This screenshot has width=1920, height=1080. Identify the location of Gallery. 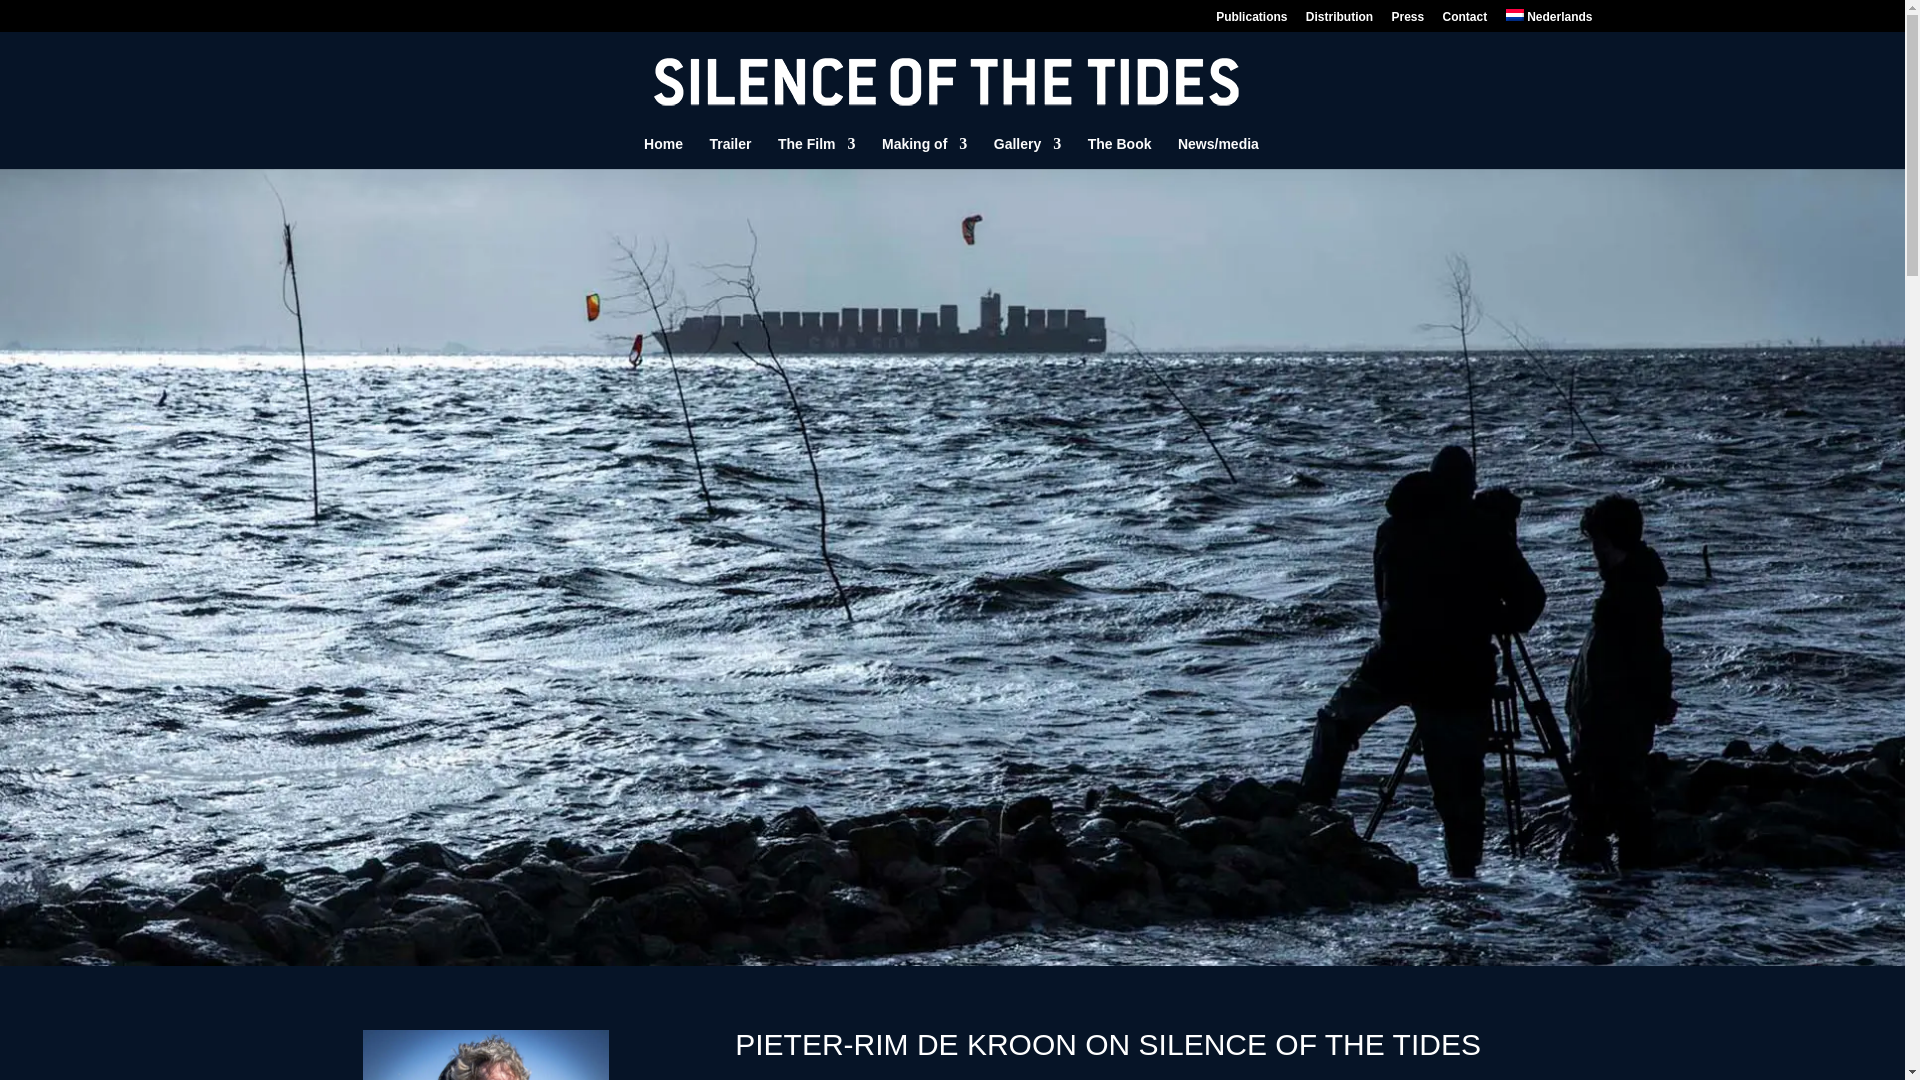
(1028, 152).